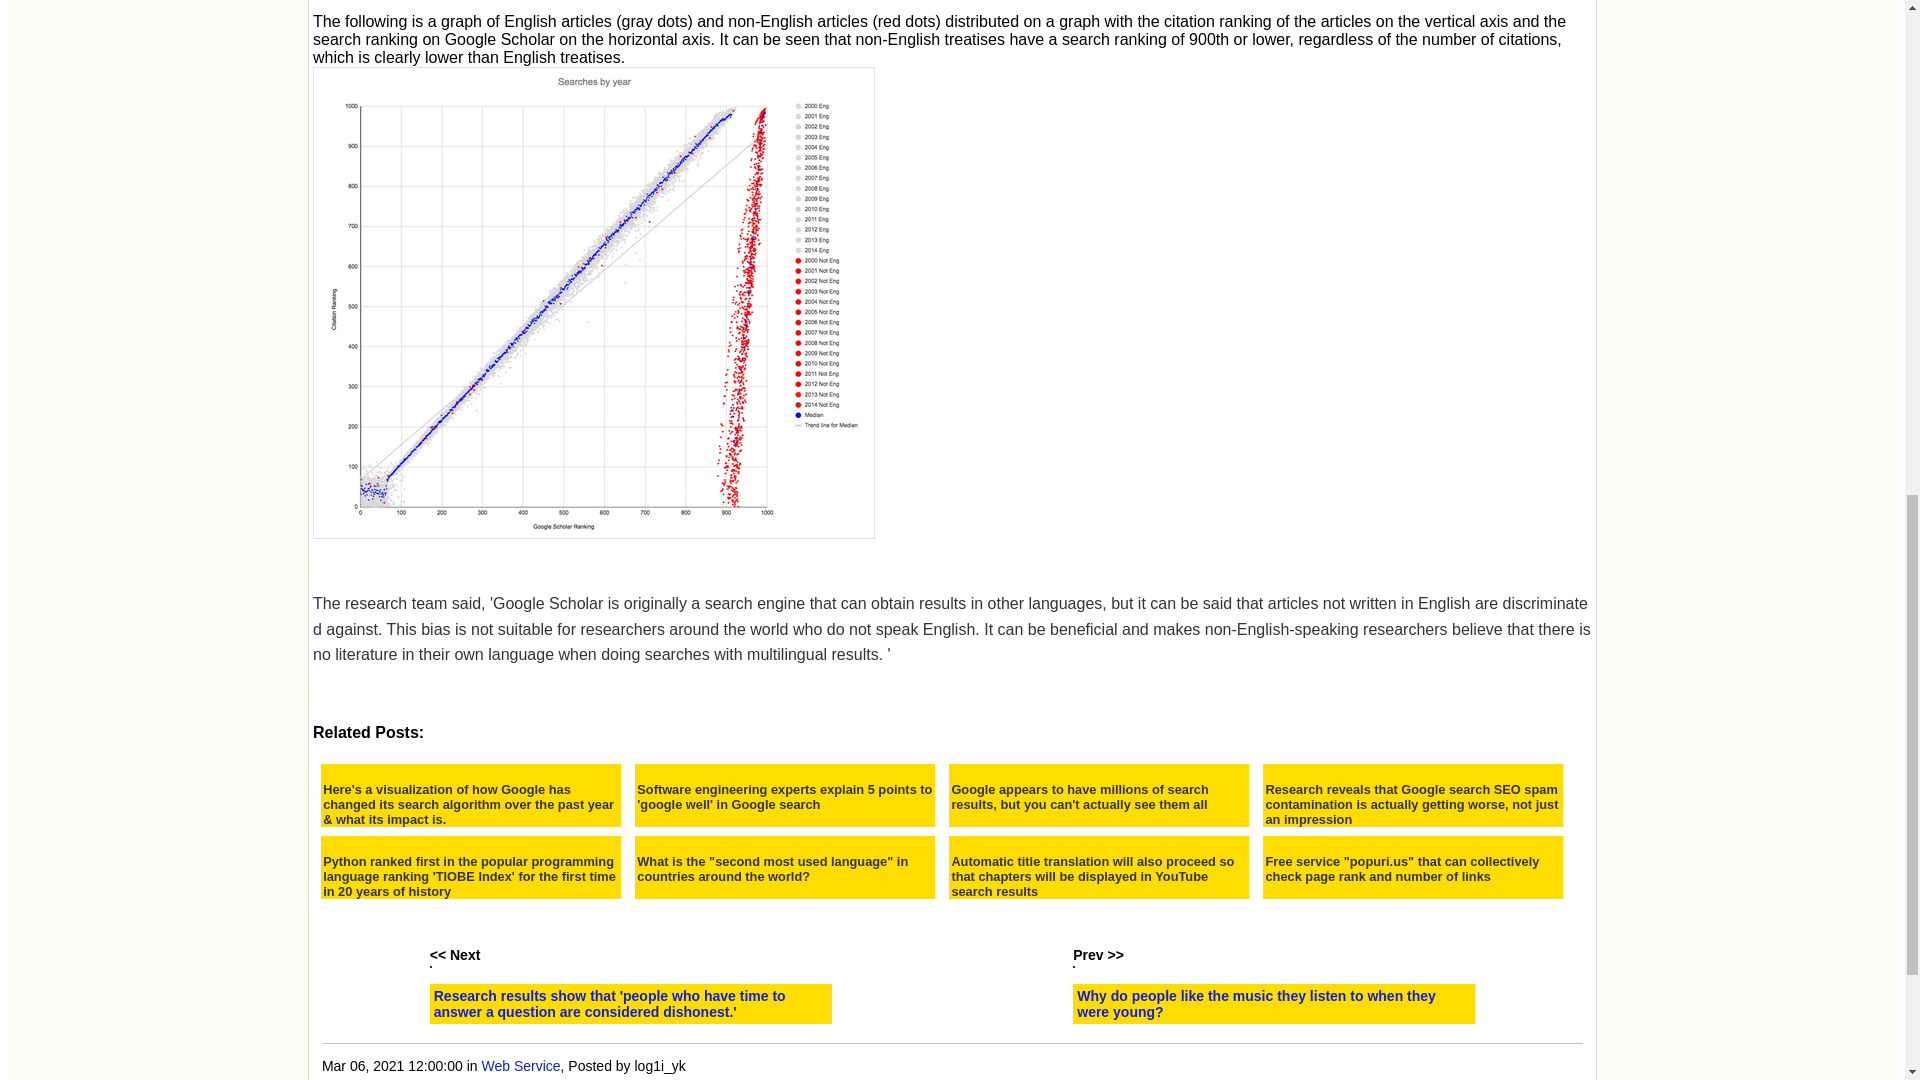 The height and width of the screenshot is (1080, 1920). I want to click on Web Service, so click(520, 1066).